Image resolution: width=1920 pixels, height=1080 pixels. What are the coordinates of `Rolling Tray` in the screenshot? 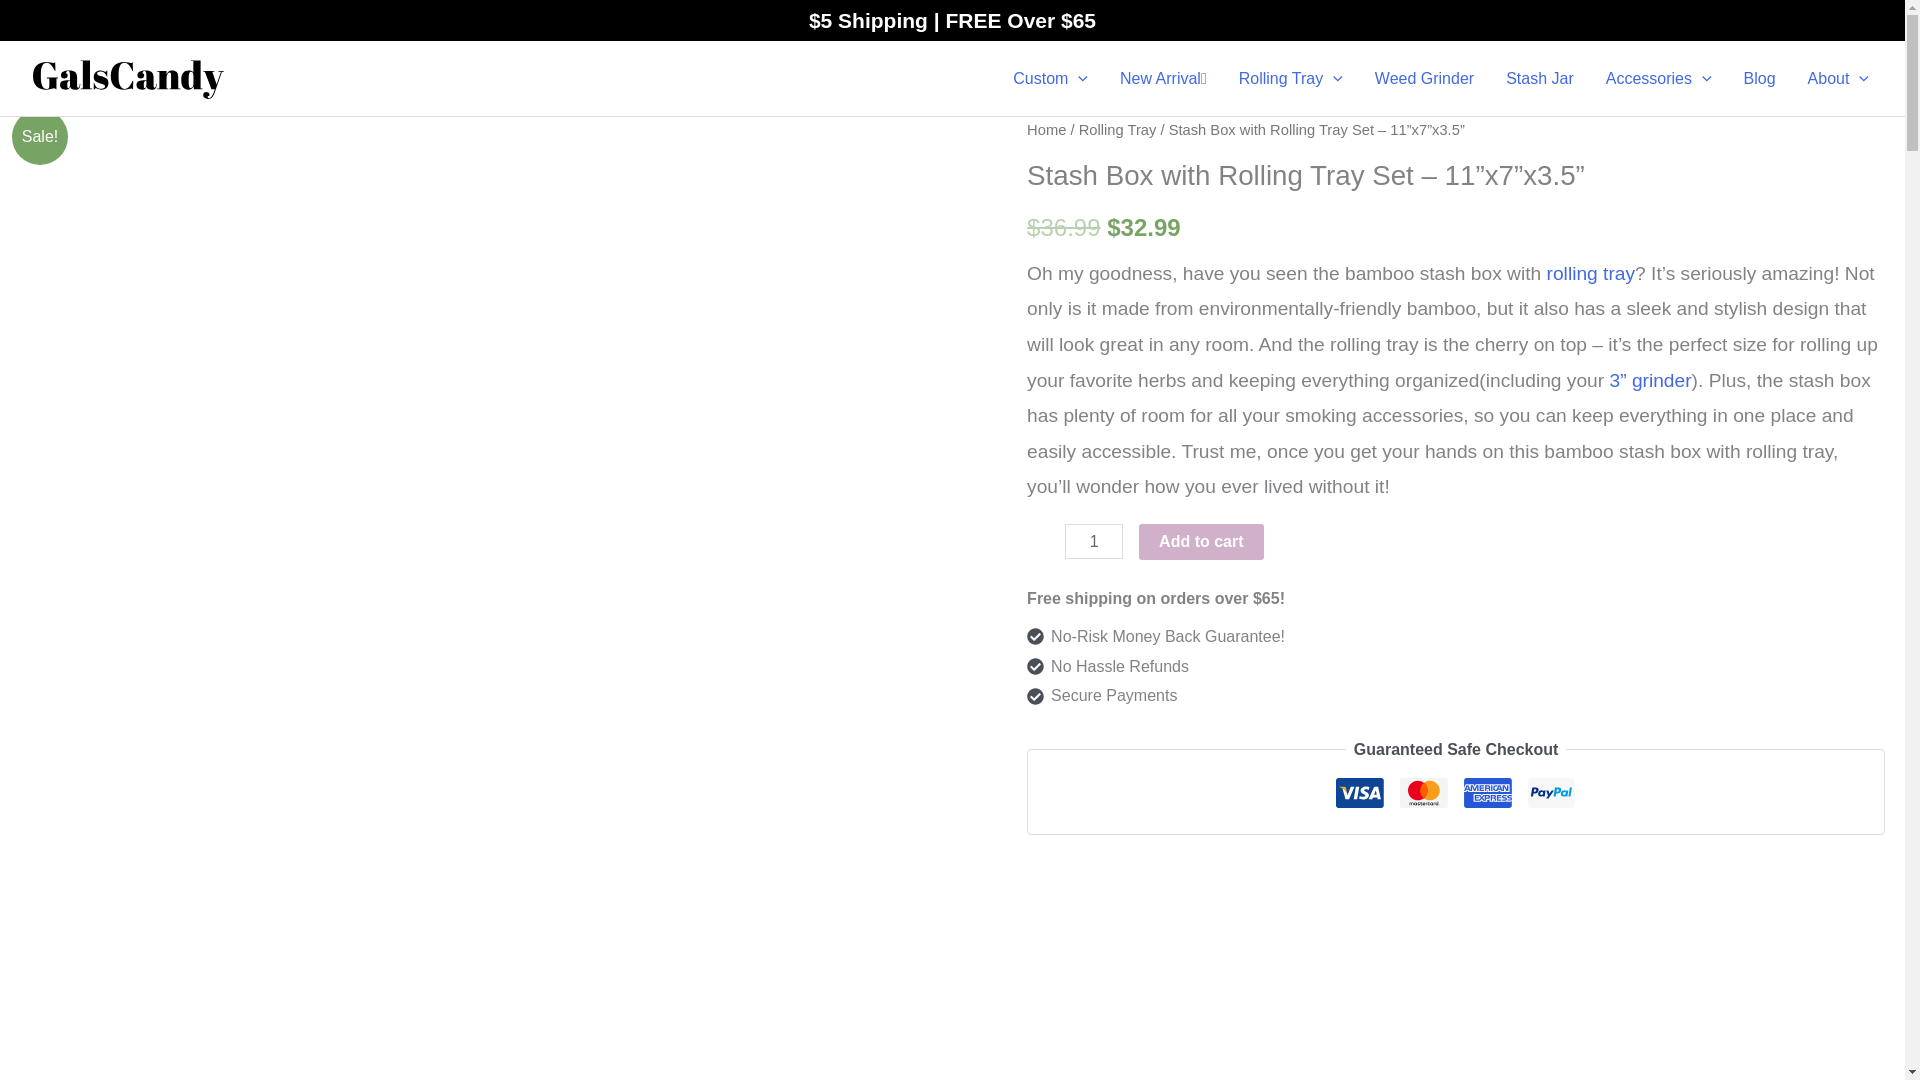 It's located at (1291, 79).